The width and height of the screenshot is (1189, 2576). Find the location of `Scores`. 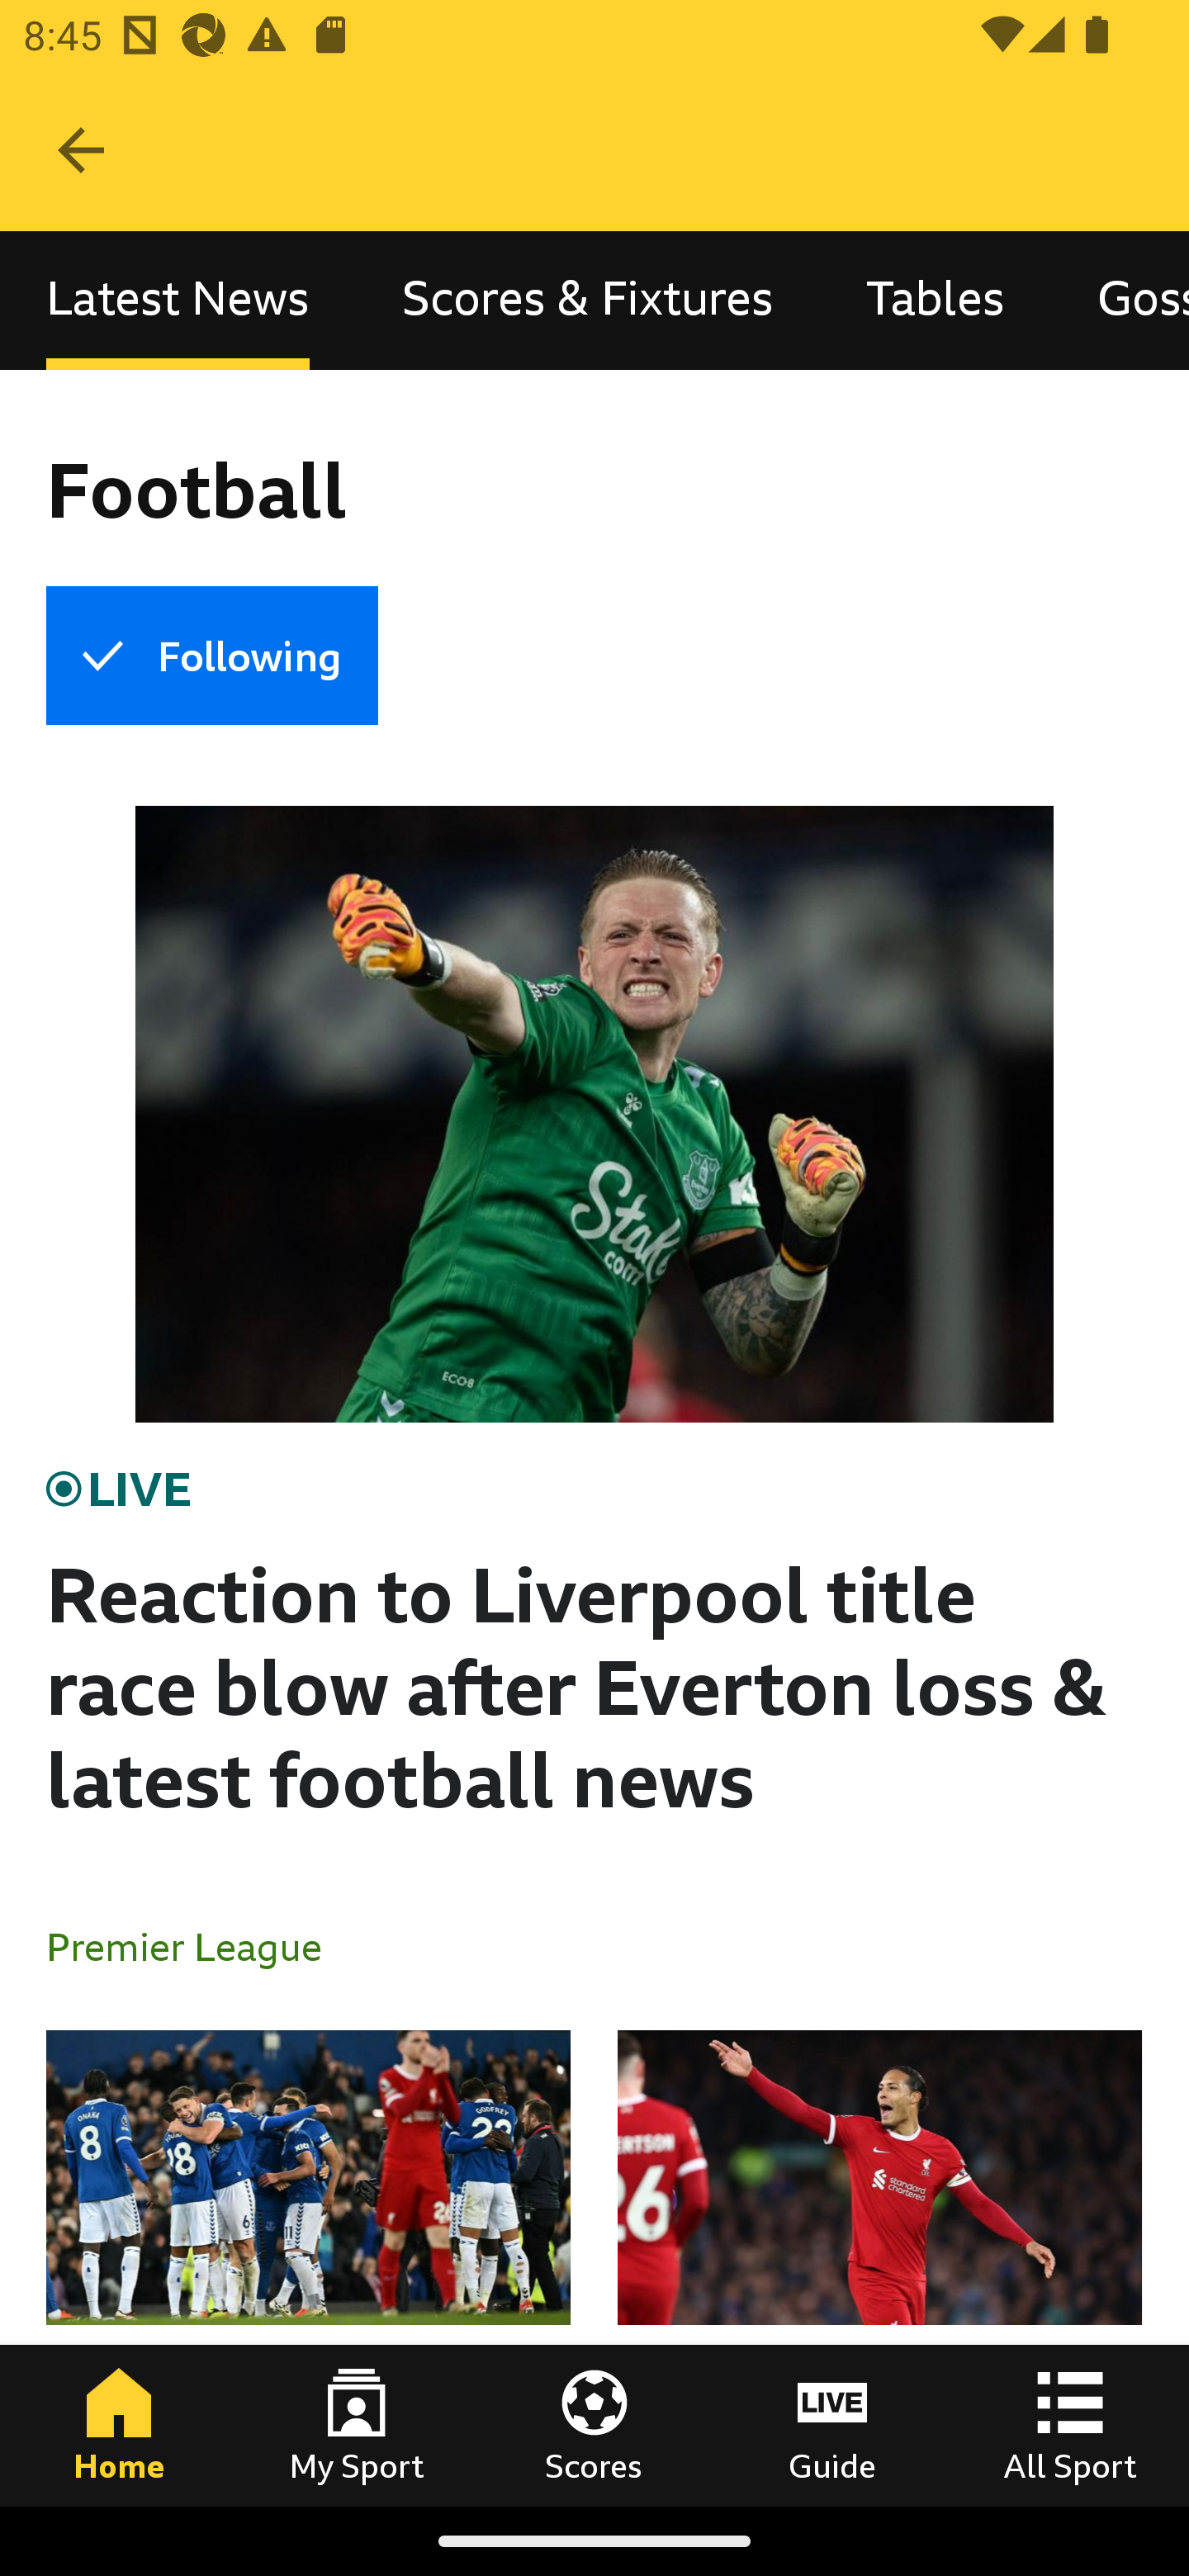

Scores is located at coordinates (594, 2425).